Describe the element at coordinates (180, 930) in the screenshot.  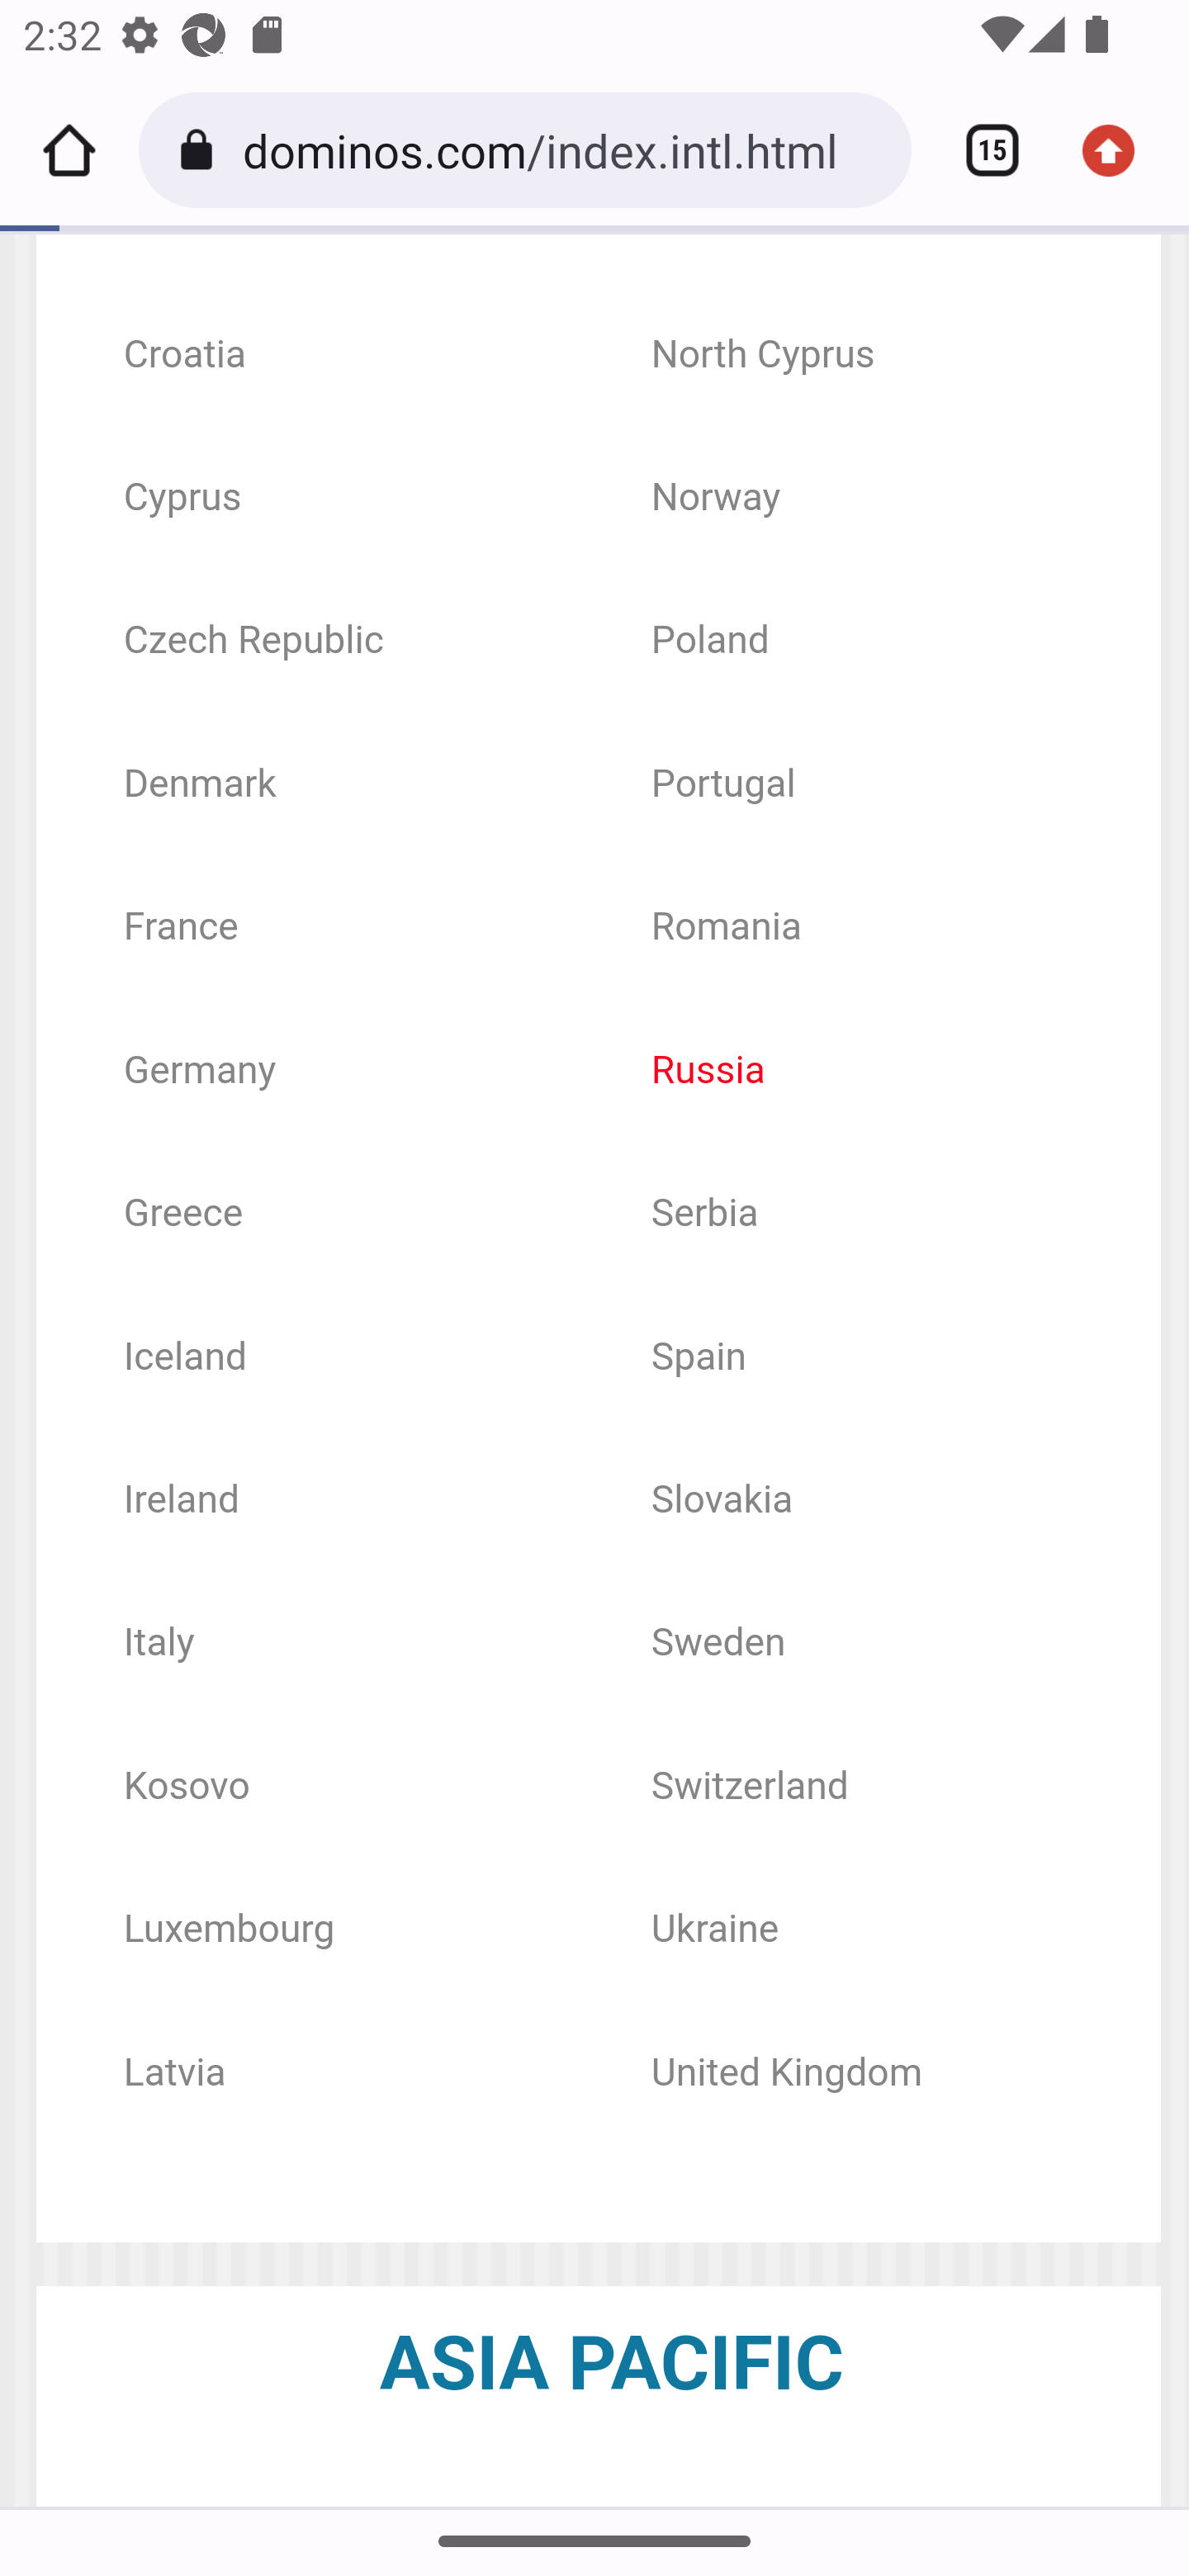
I see `France` at that location.